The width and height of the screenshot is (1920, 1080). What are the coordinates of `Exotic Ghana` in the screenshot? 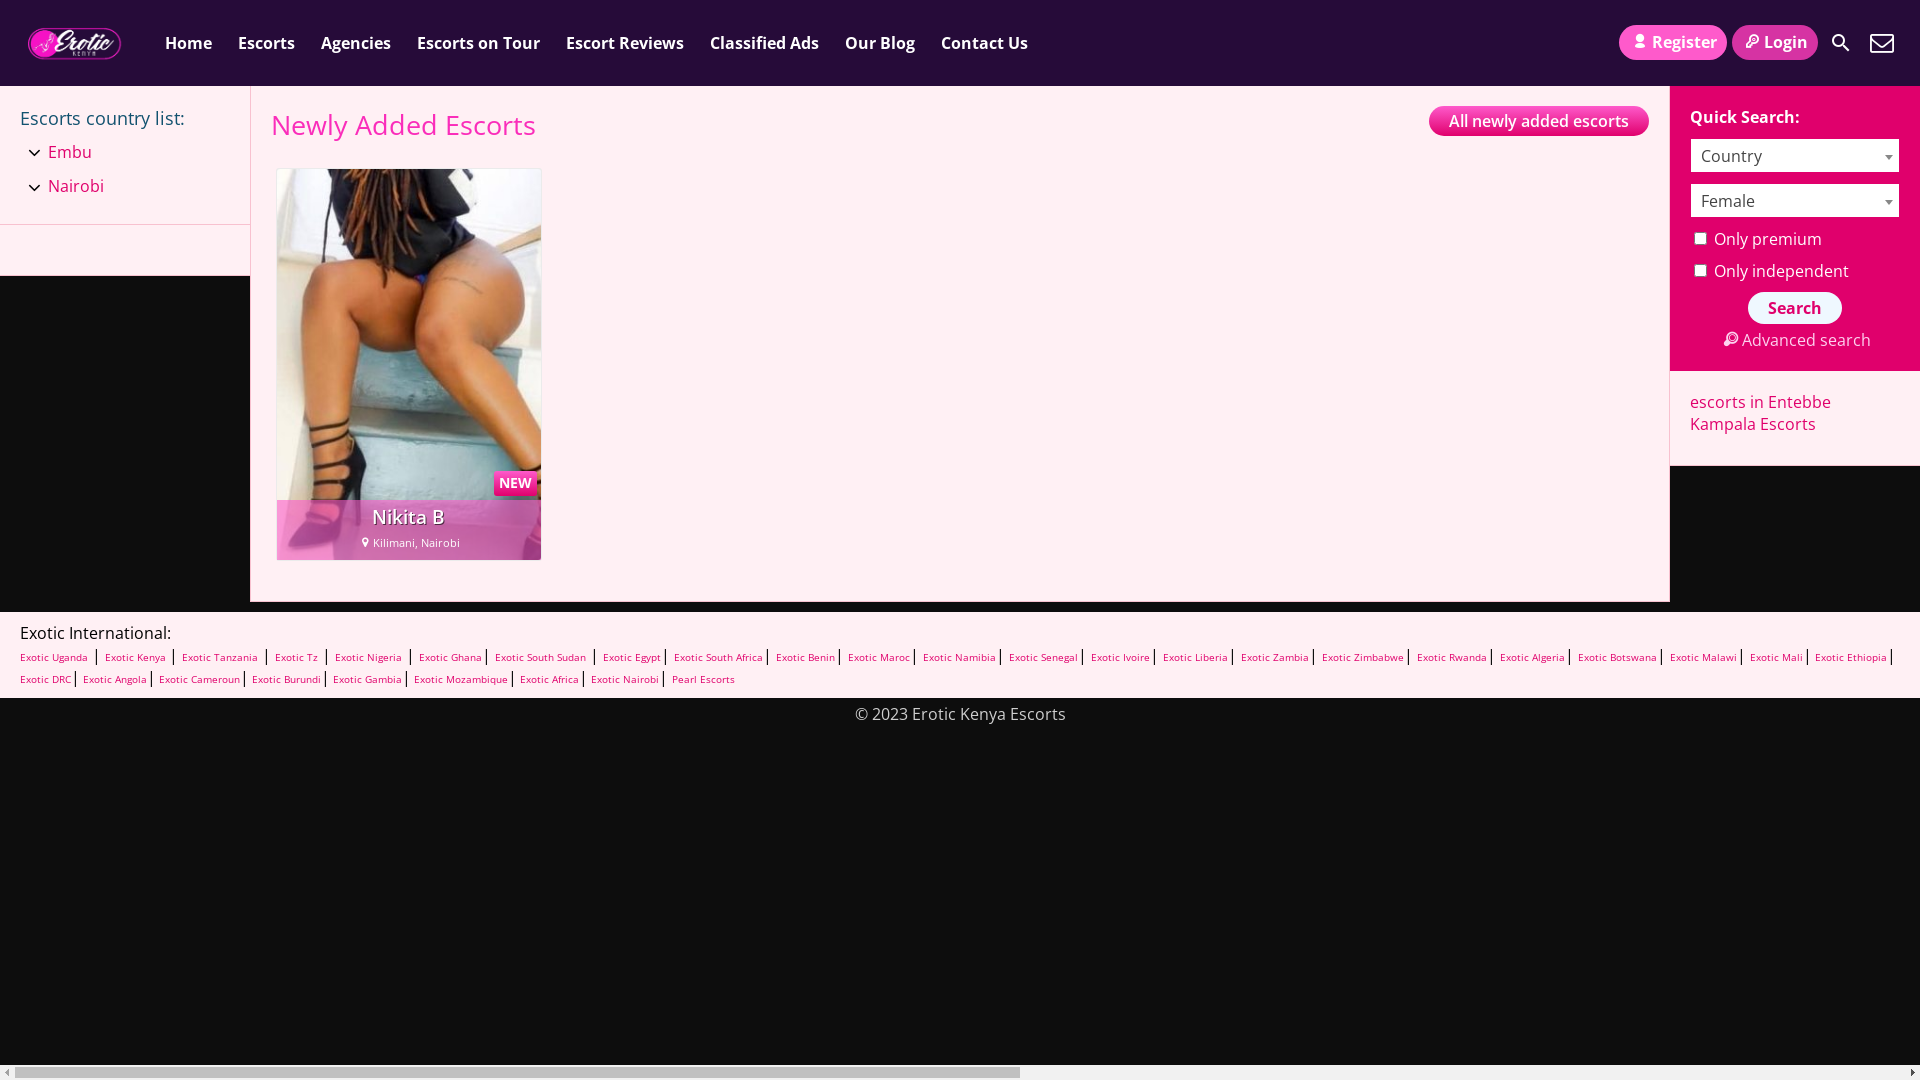 It's located at (450, 657).